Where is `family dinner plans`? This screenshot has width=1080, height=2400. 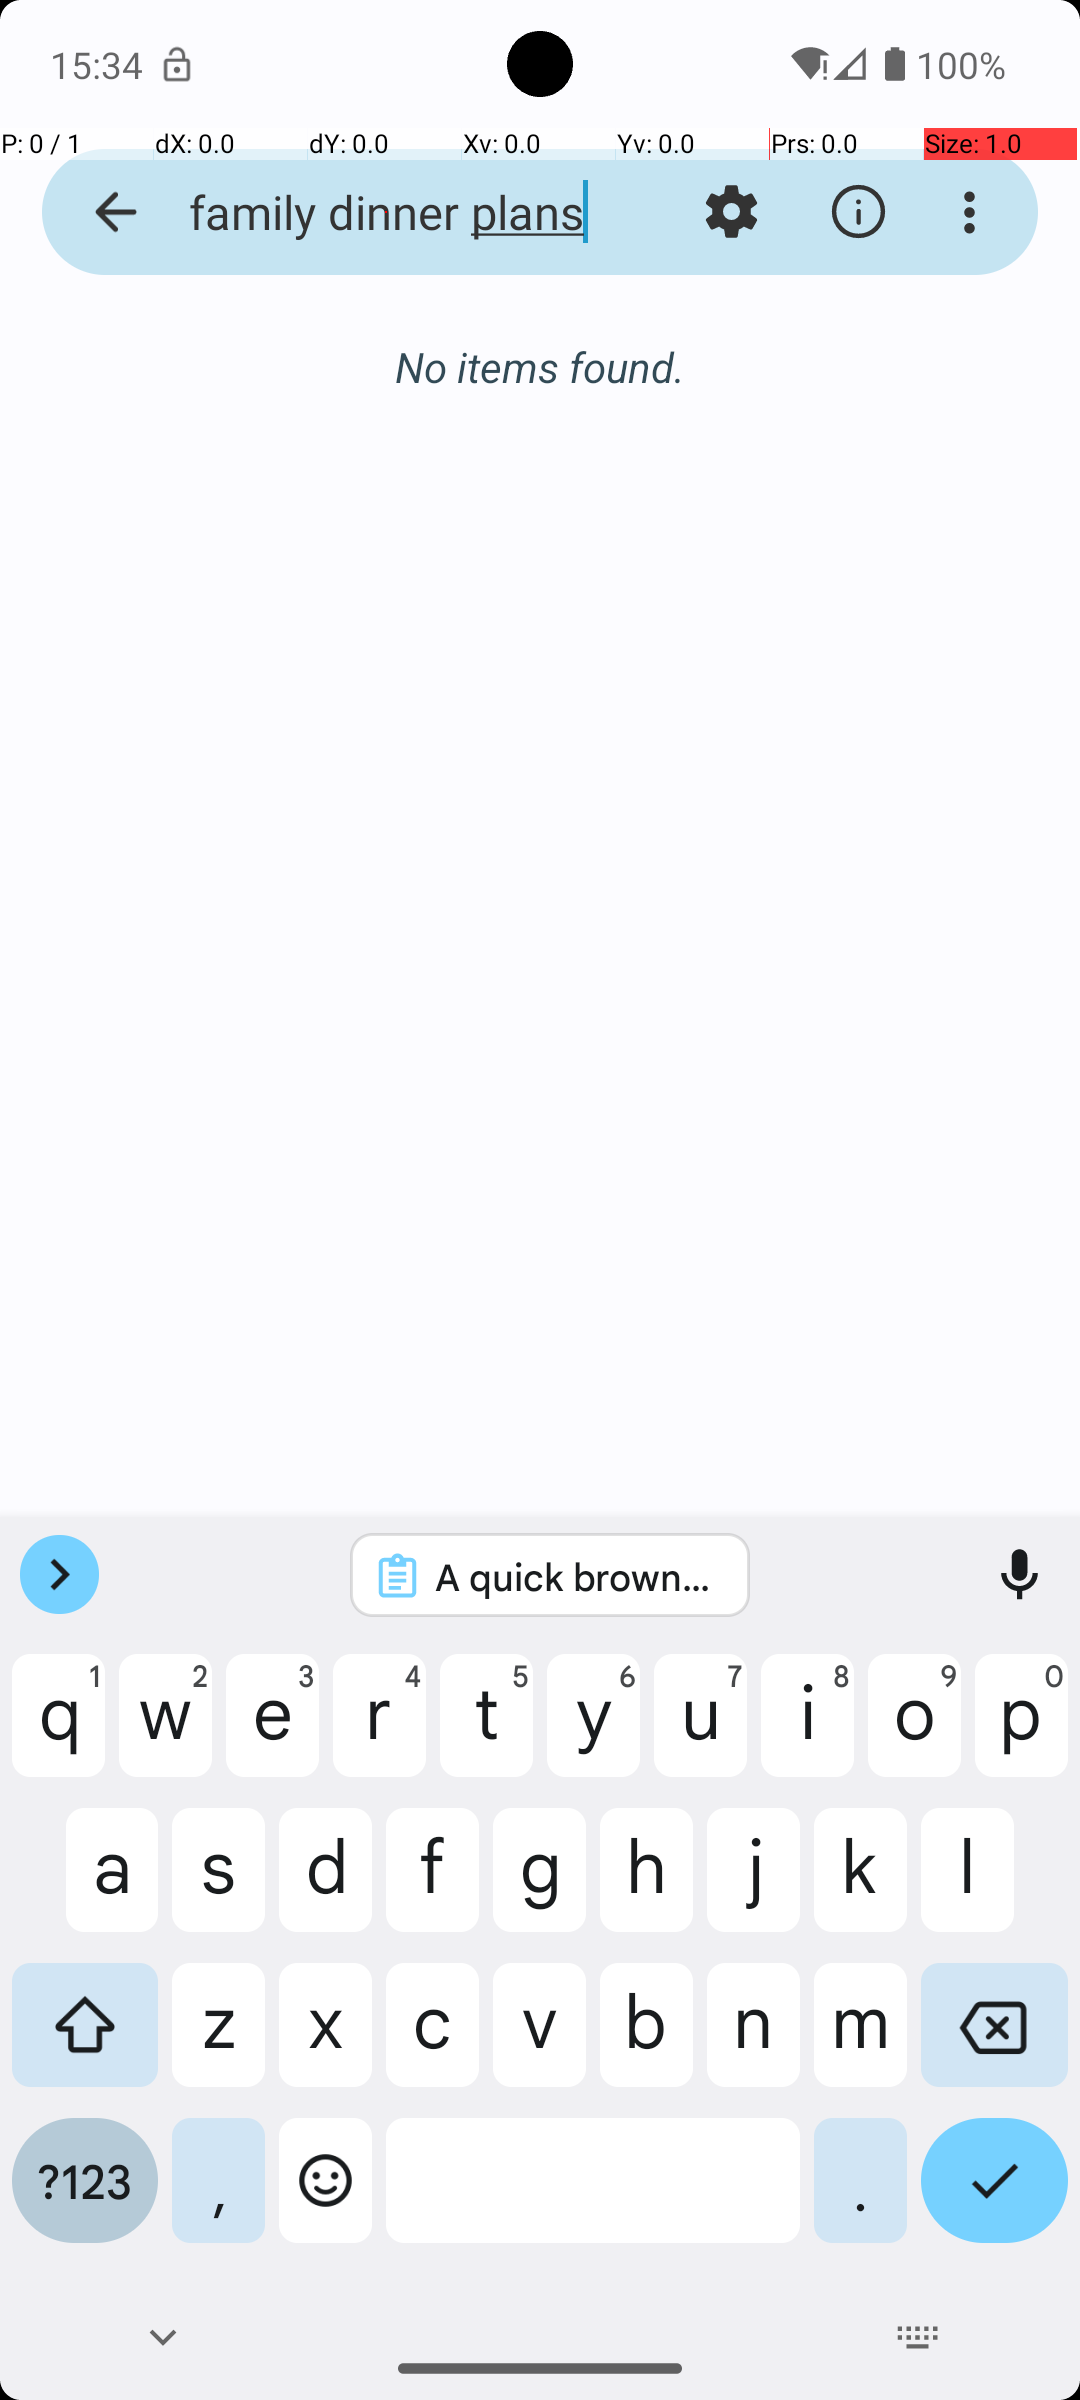
family dinner plans is located at coordinates (386, 212).